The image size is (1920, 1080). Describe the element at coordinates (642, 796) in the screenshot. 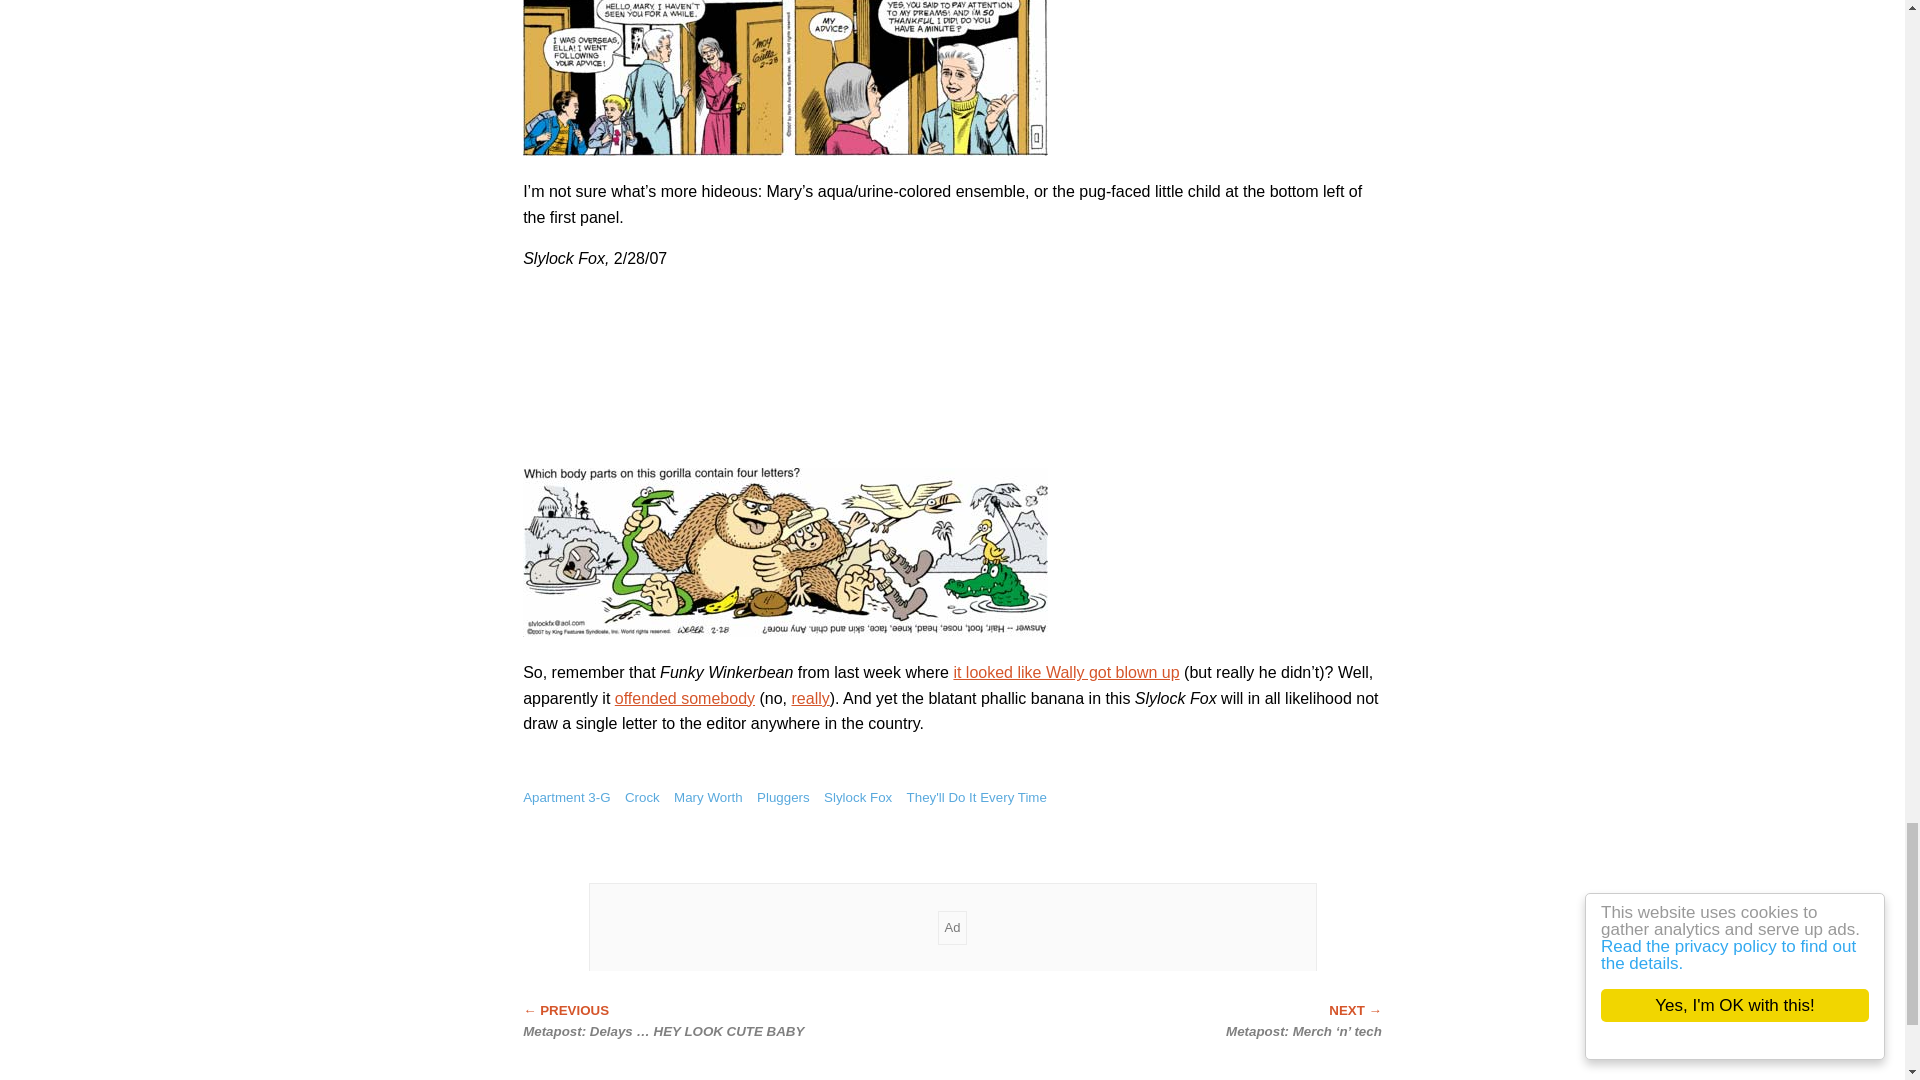

I see `Crock` at that location.